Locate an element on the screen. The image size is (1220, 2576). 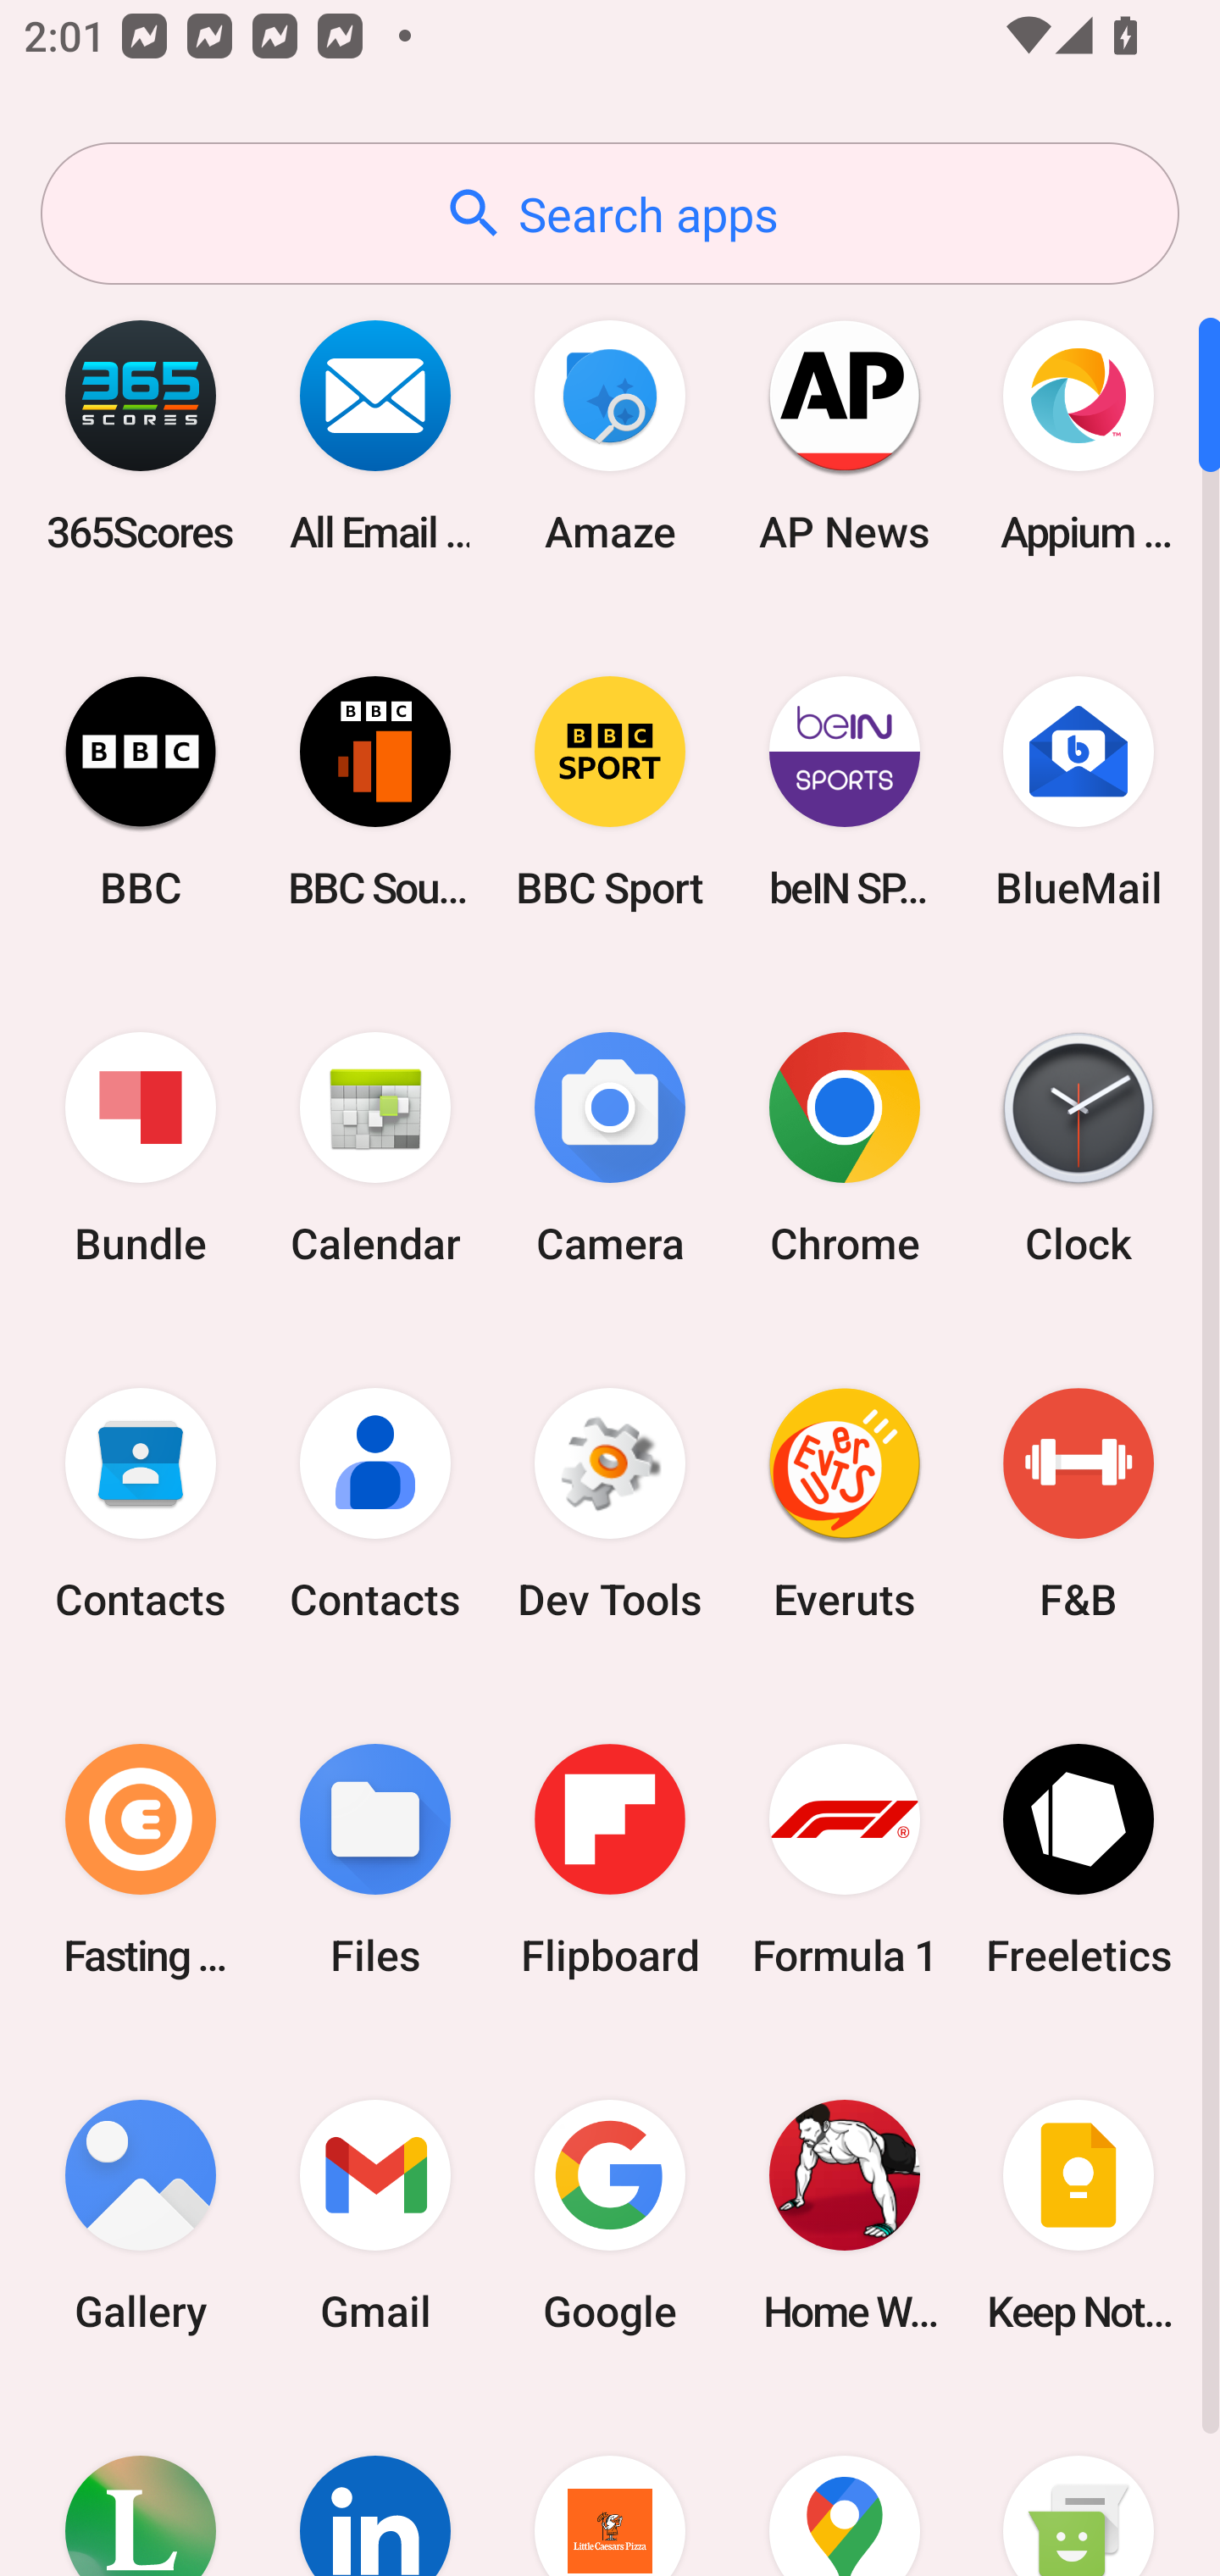
Keep Notes is located at coordinates (1079, 2215).